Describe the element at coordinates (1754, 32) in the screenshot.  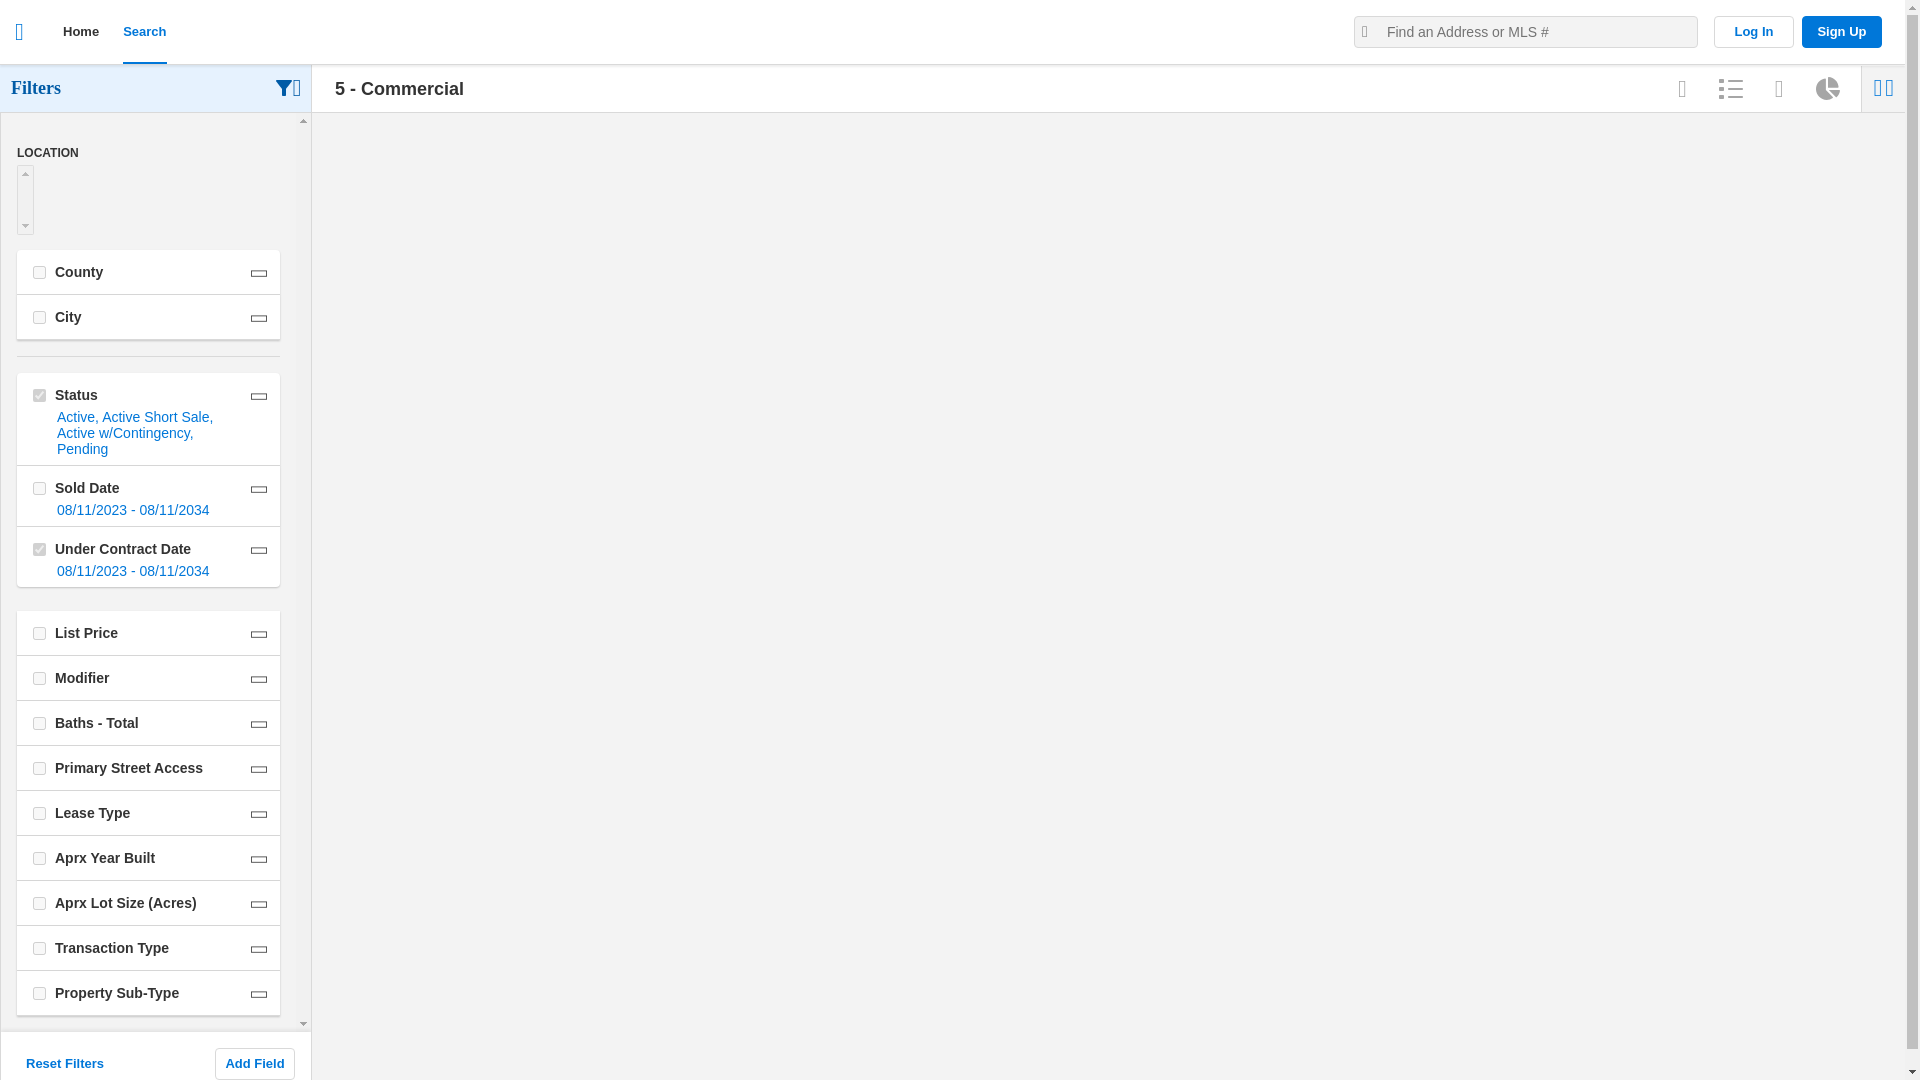
I see `Log In` at that location.